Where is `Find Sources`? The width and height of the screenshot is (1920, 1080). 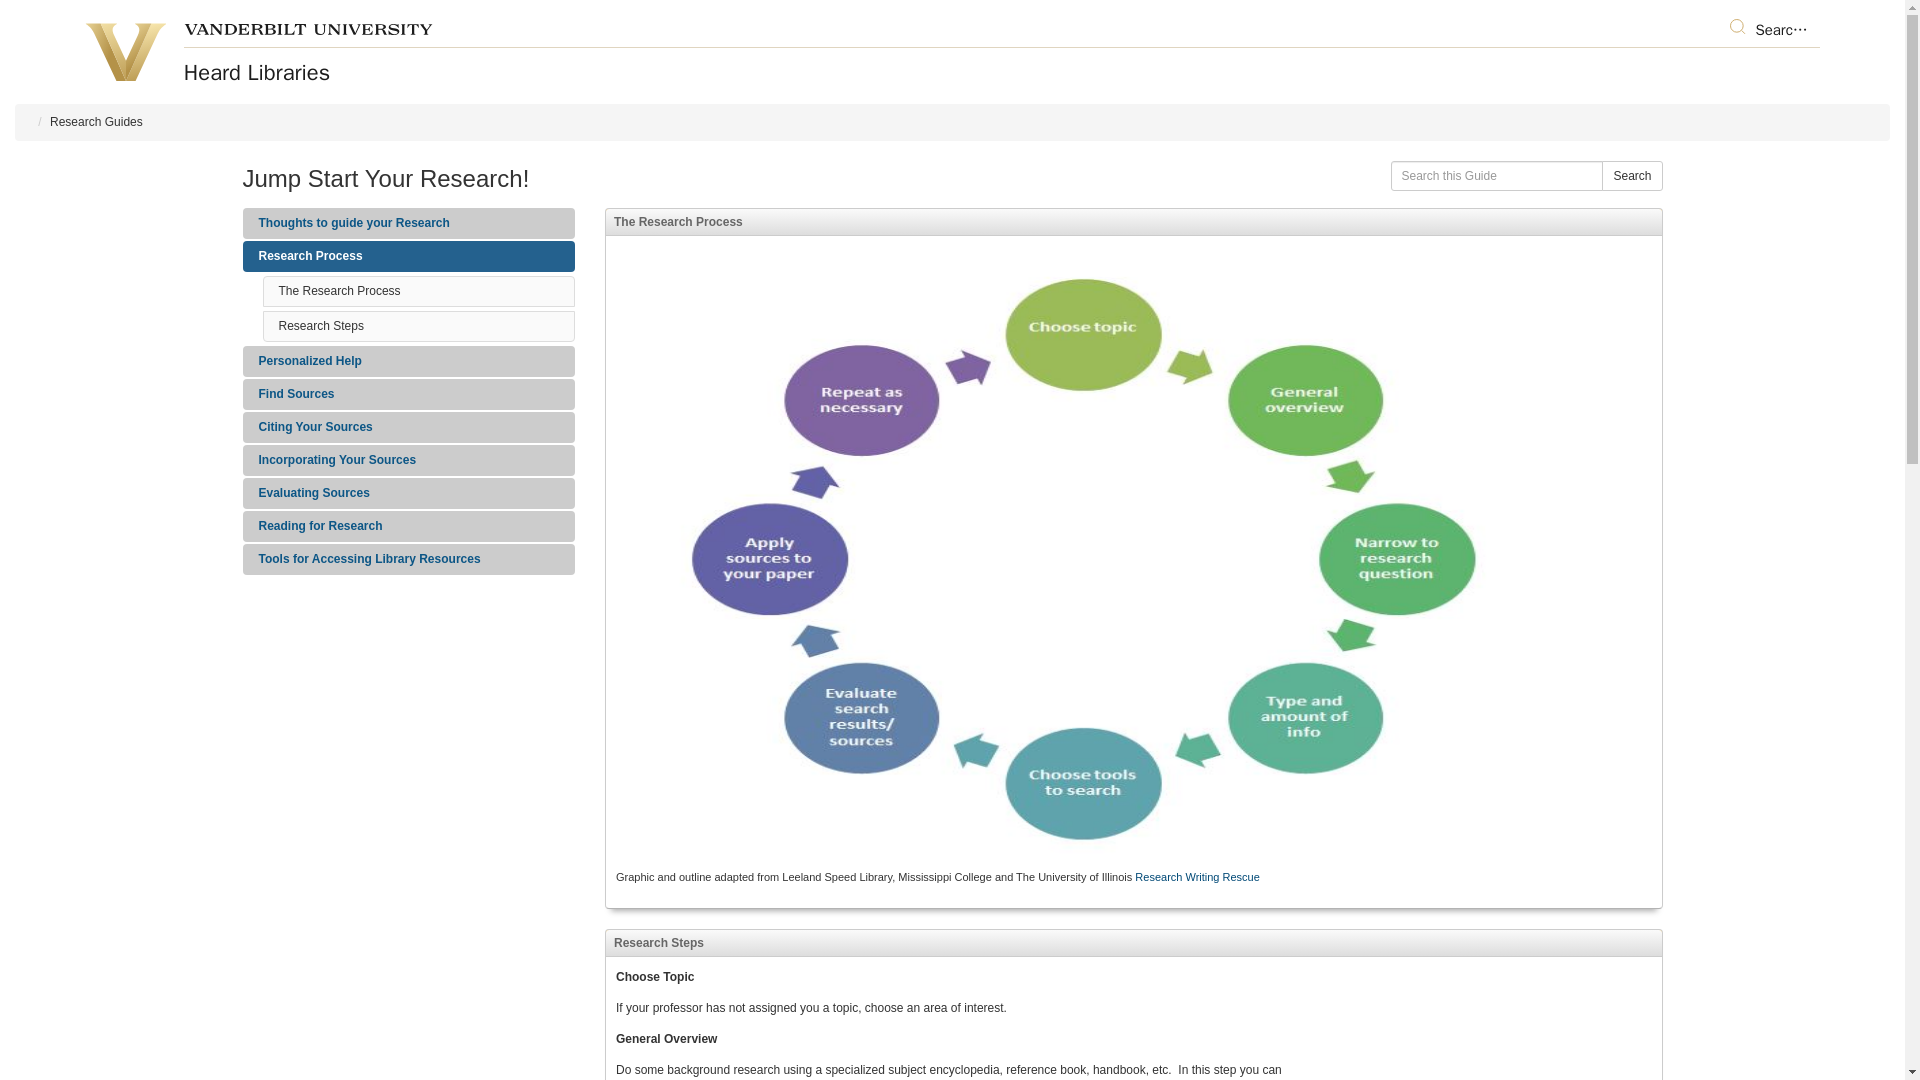
Find Sources is located at coordinates (408, 394).